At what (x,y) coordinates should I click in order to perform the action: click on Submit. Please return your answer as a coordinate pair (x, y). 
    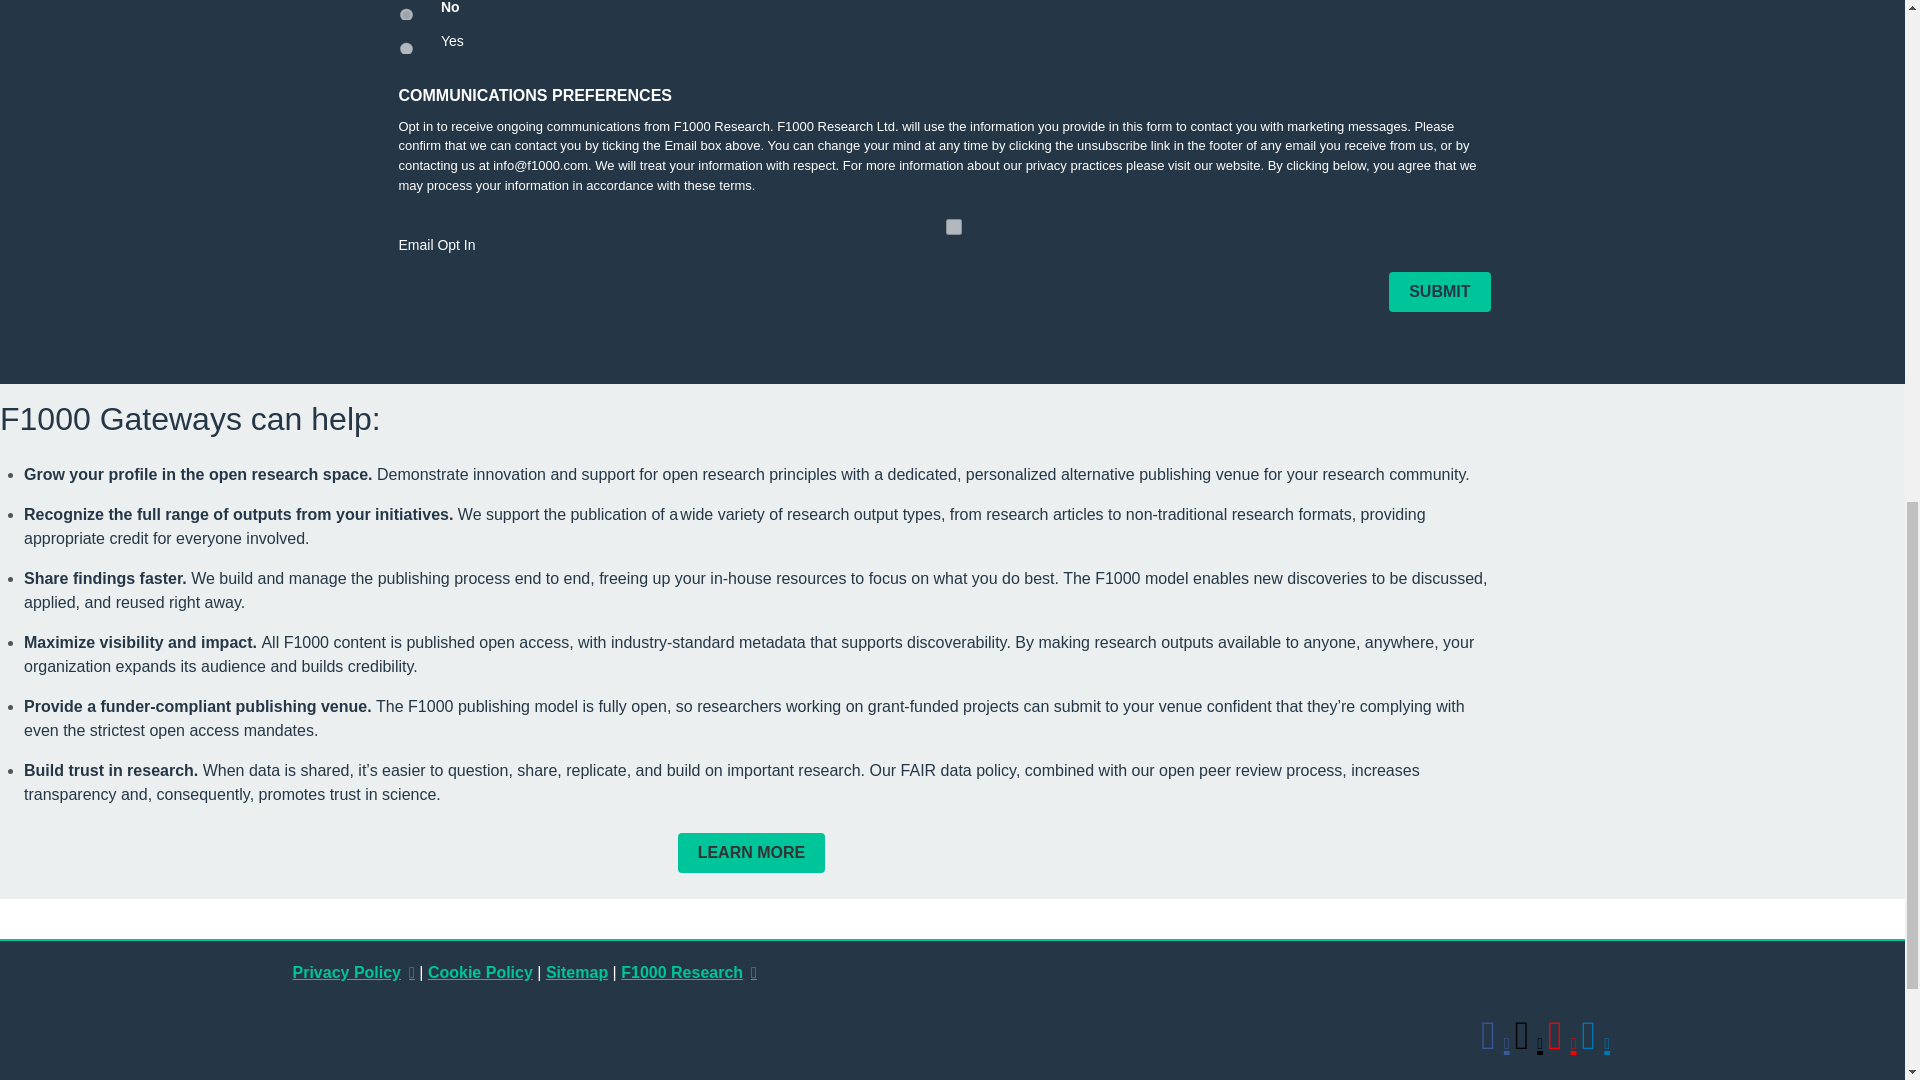
    Looking at the image, I should click on (1438, 292).